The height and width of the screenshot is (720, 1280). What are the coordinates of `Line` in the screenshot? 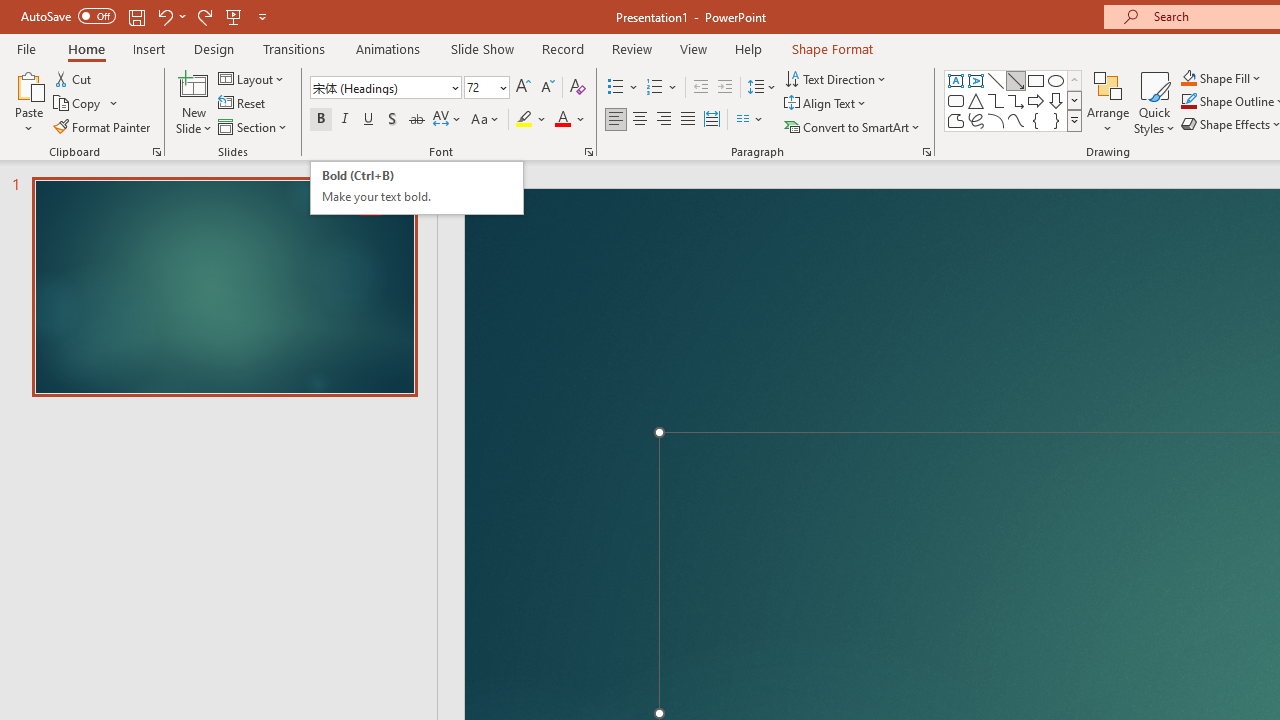 It's located at (416, 188).